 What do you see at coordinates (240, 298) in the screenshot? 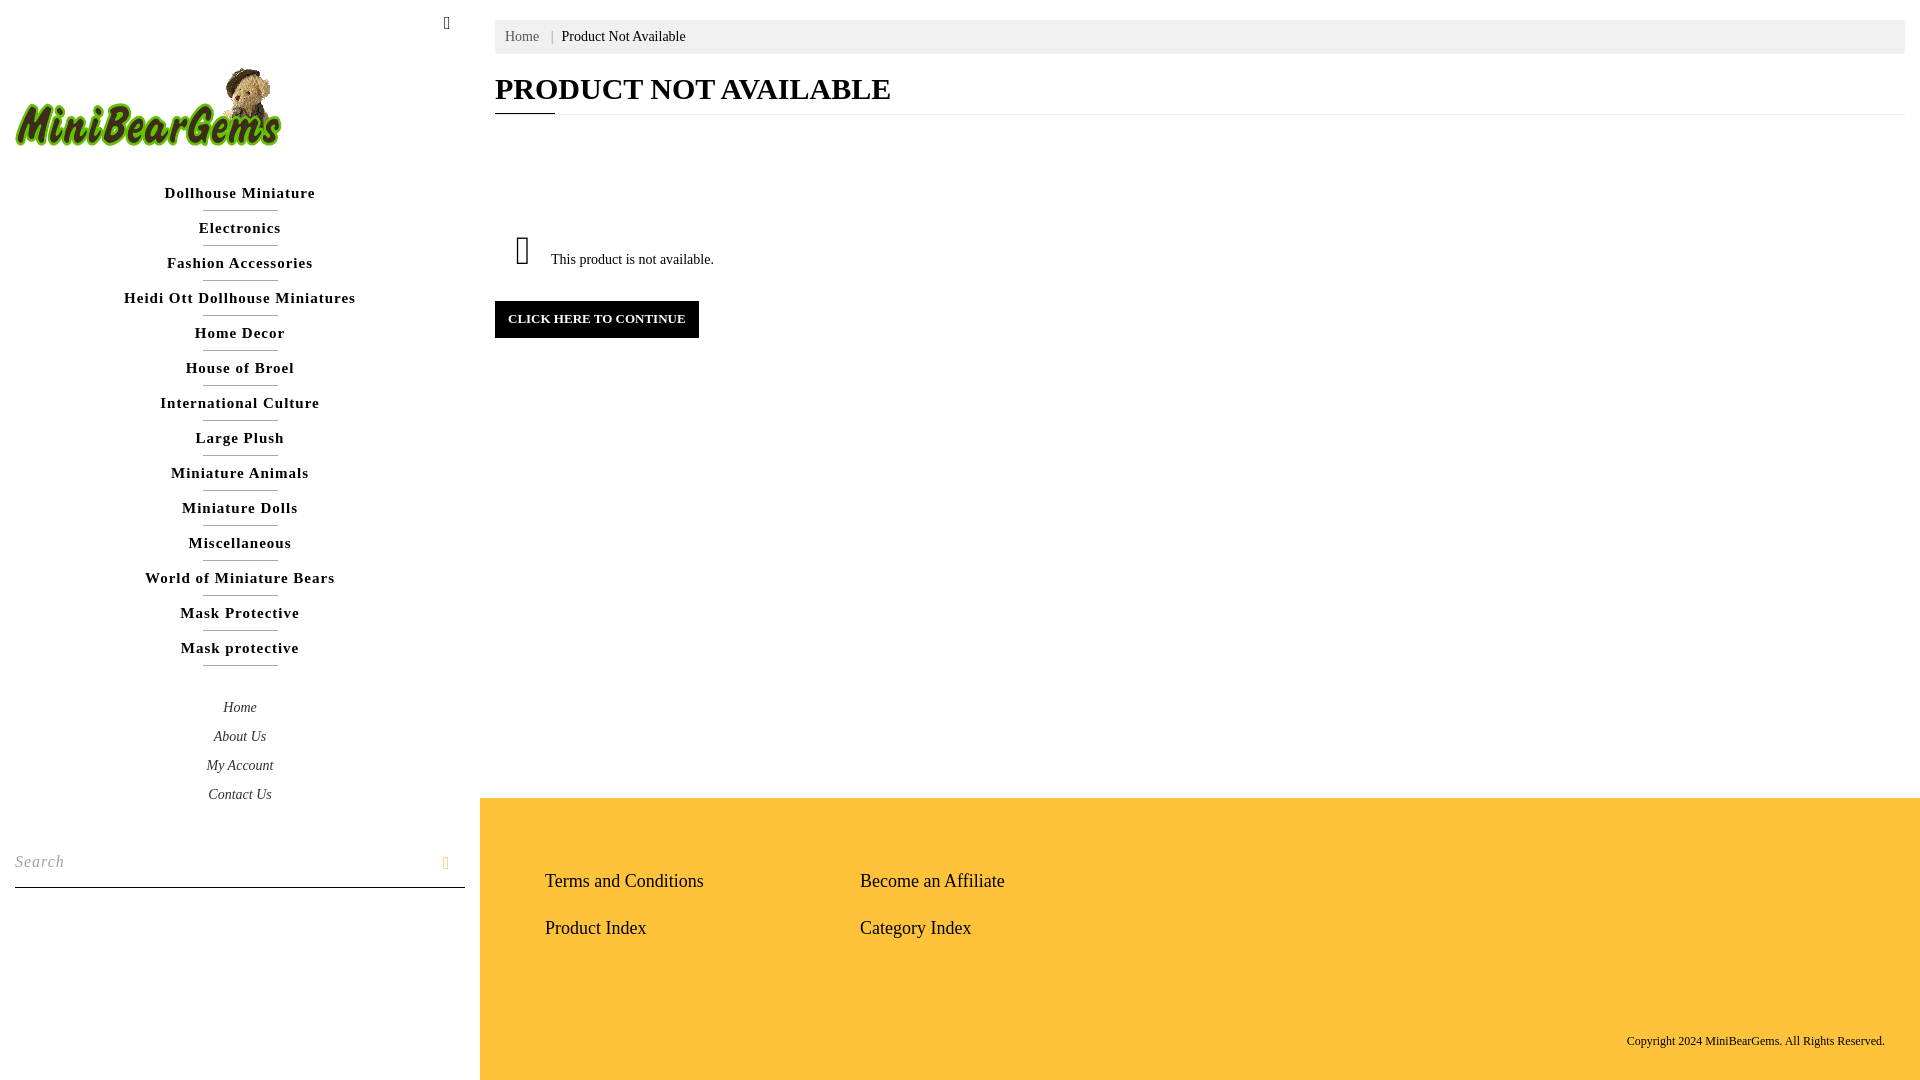
I see `Heidi Ott Dollhouse Miniatures` at bounding box center [240, 298].